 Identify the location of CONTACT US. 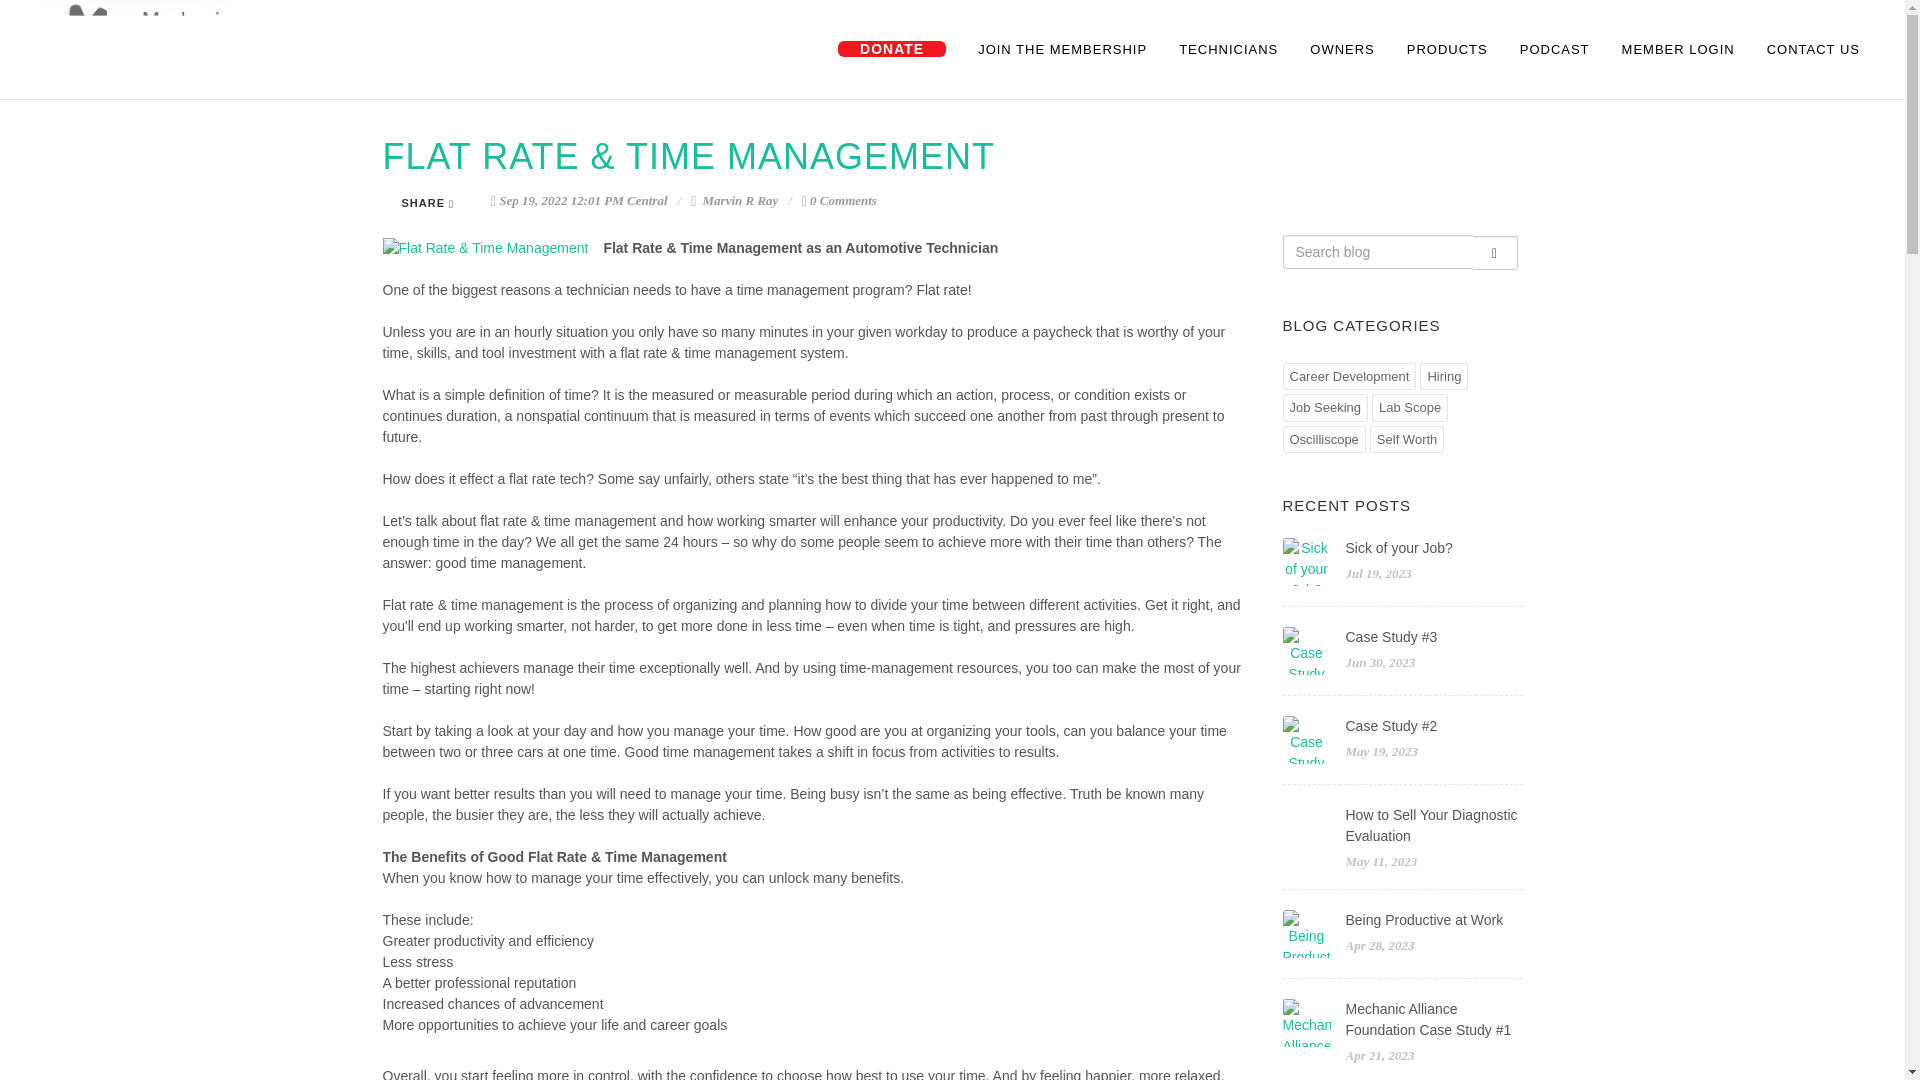
(1813, 50).